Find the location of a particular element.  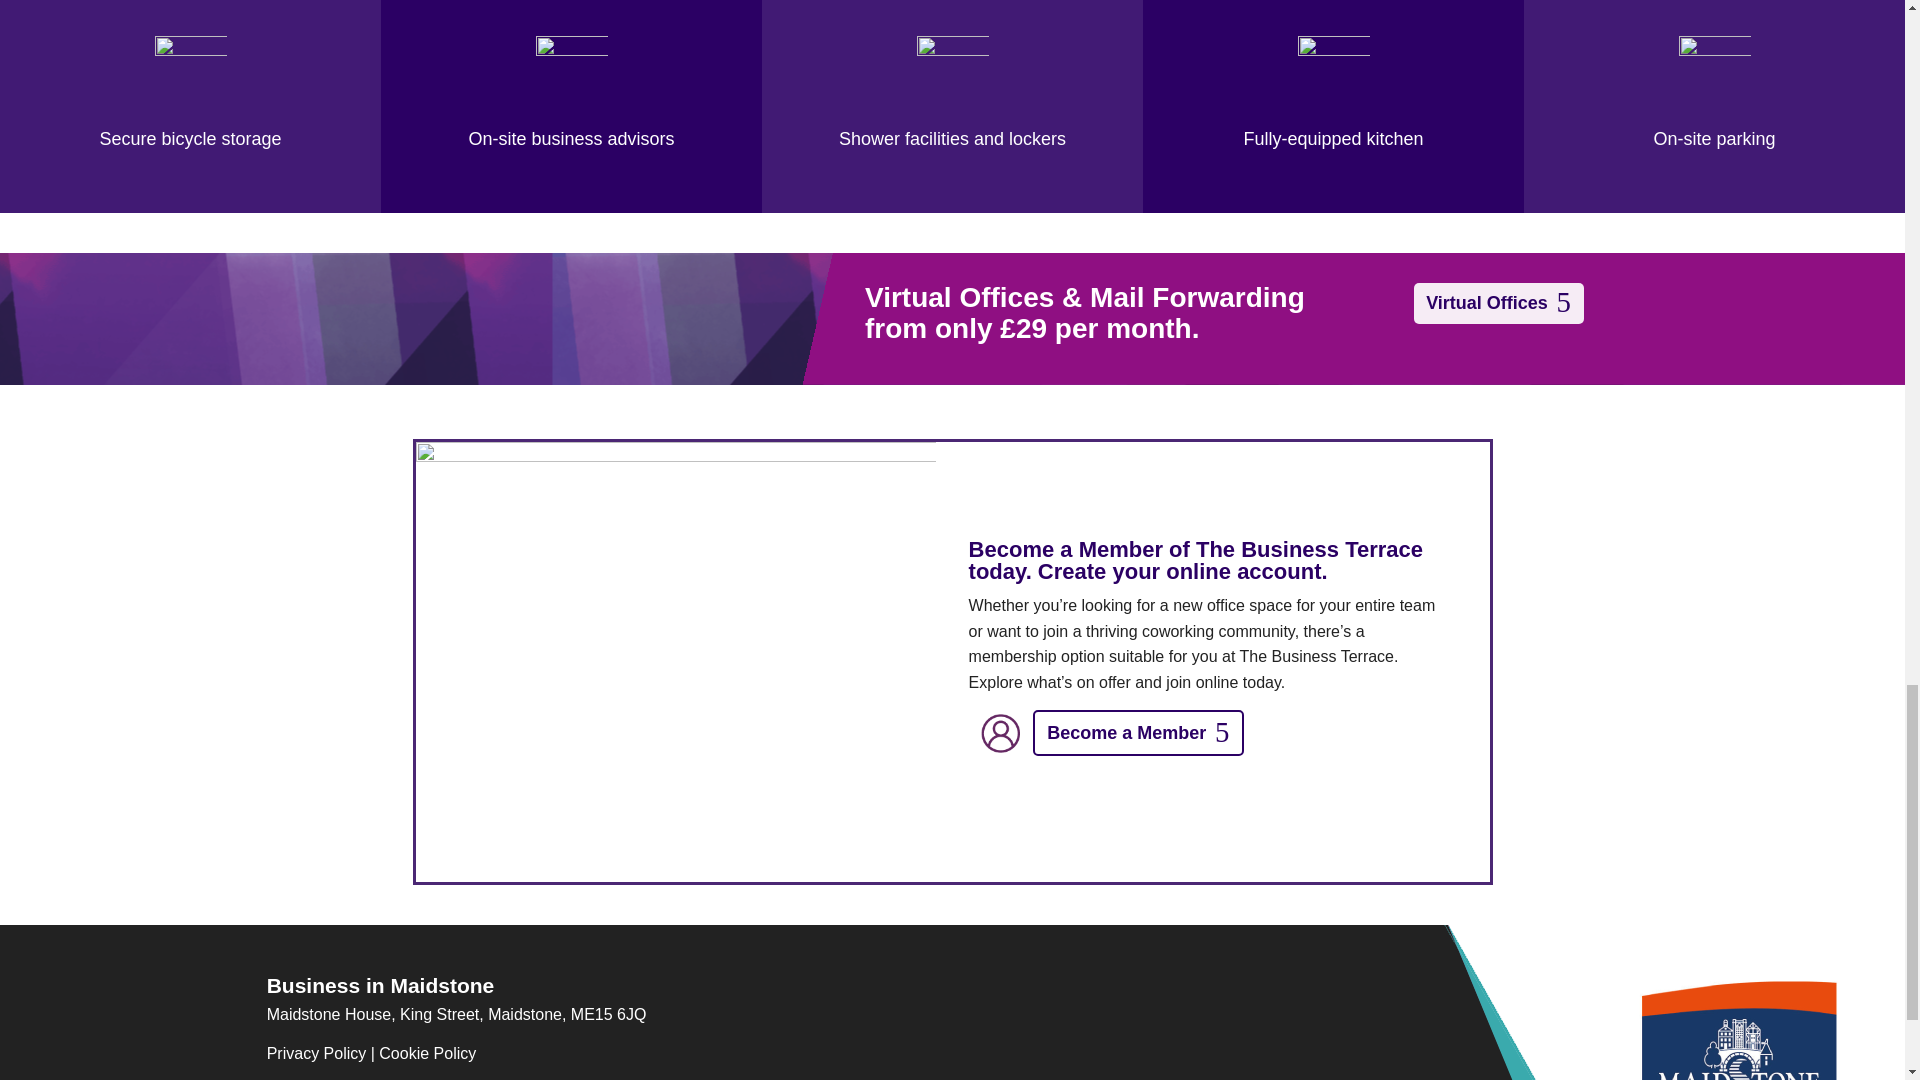

icons-member-login is located at coordinates (1000, 732).